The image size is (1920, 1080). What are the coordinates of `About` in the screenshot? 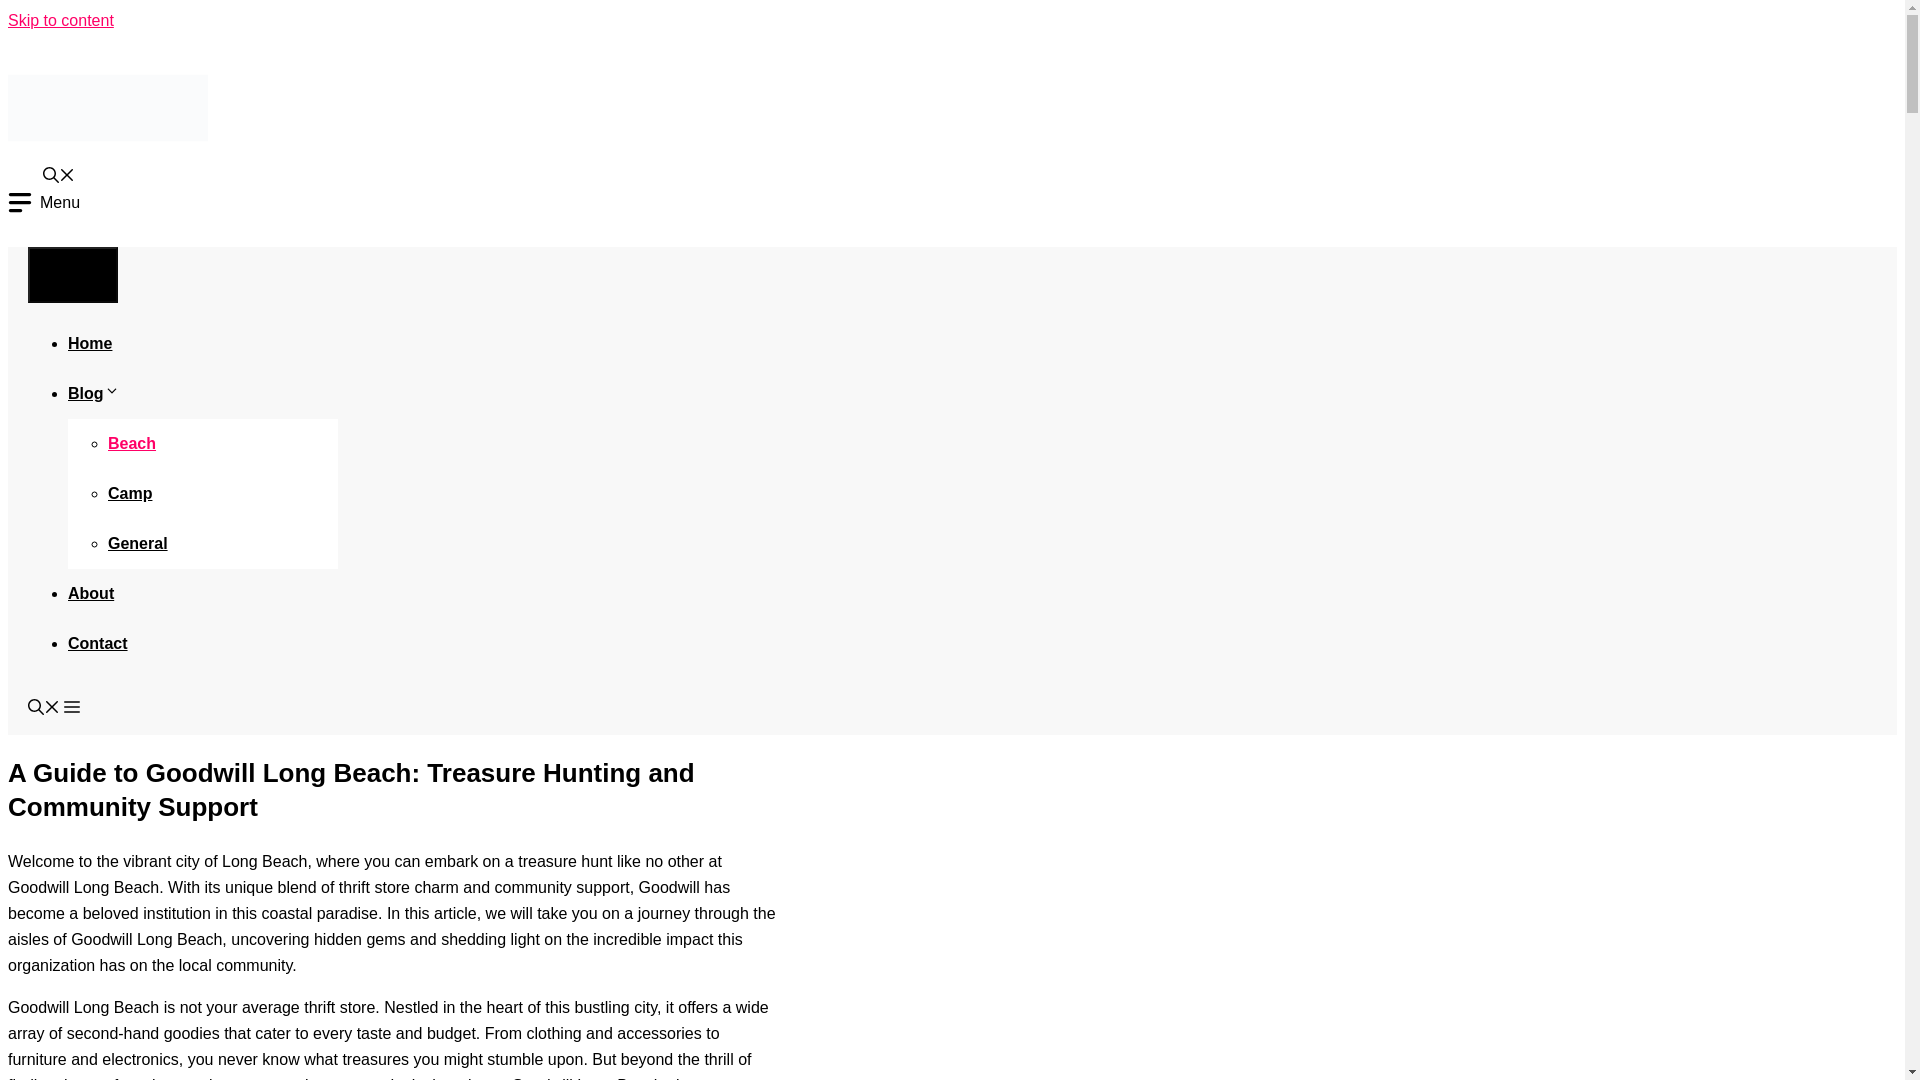 It's located at (90, 592).